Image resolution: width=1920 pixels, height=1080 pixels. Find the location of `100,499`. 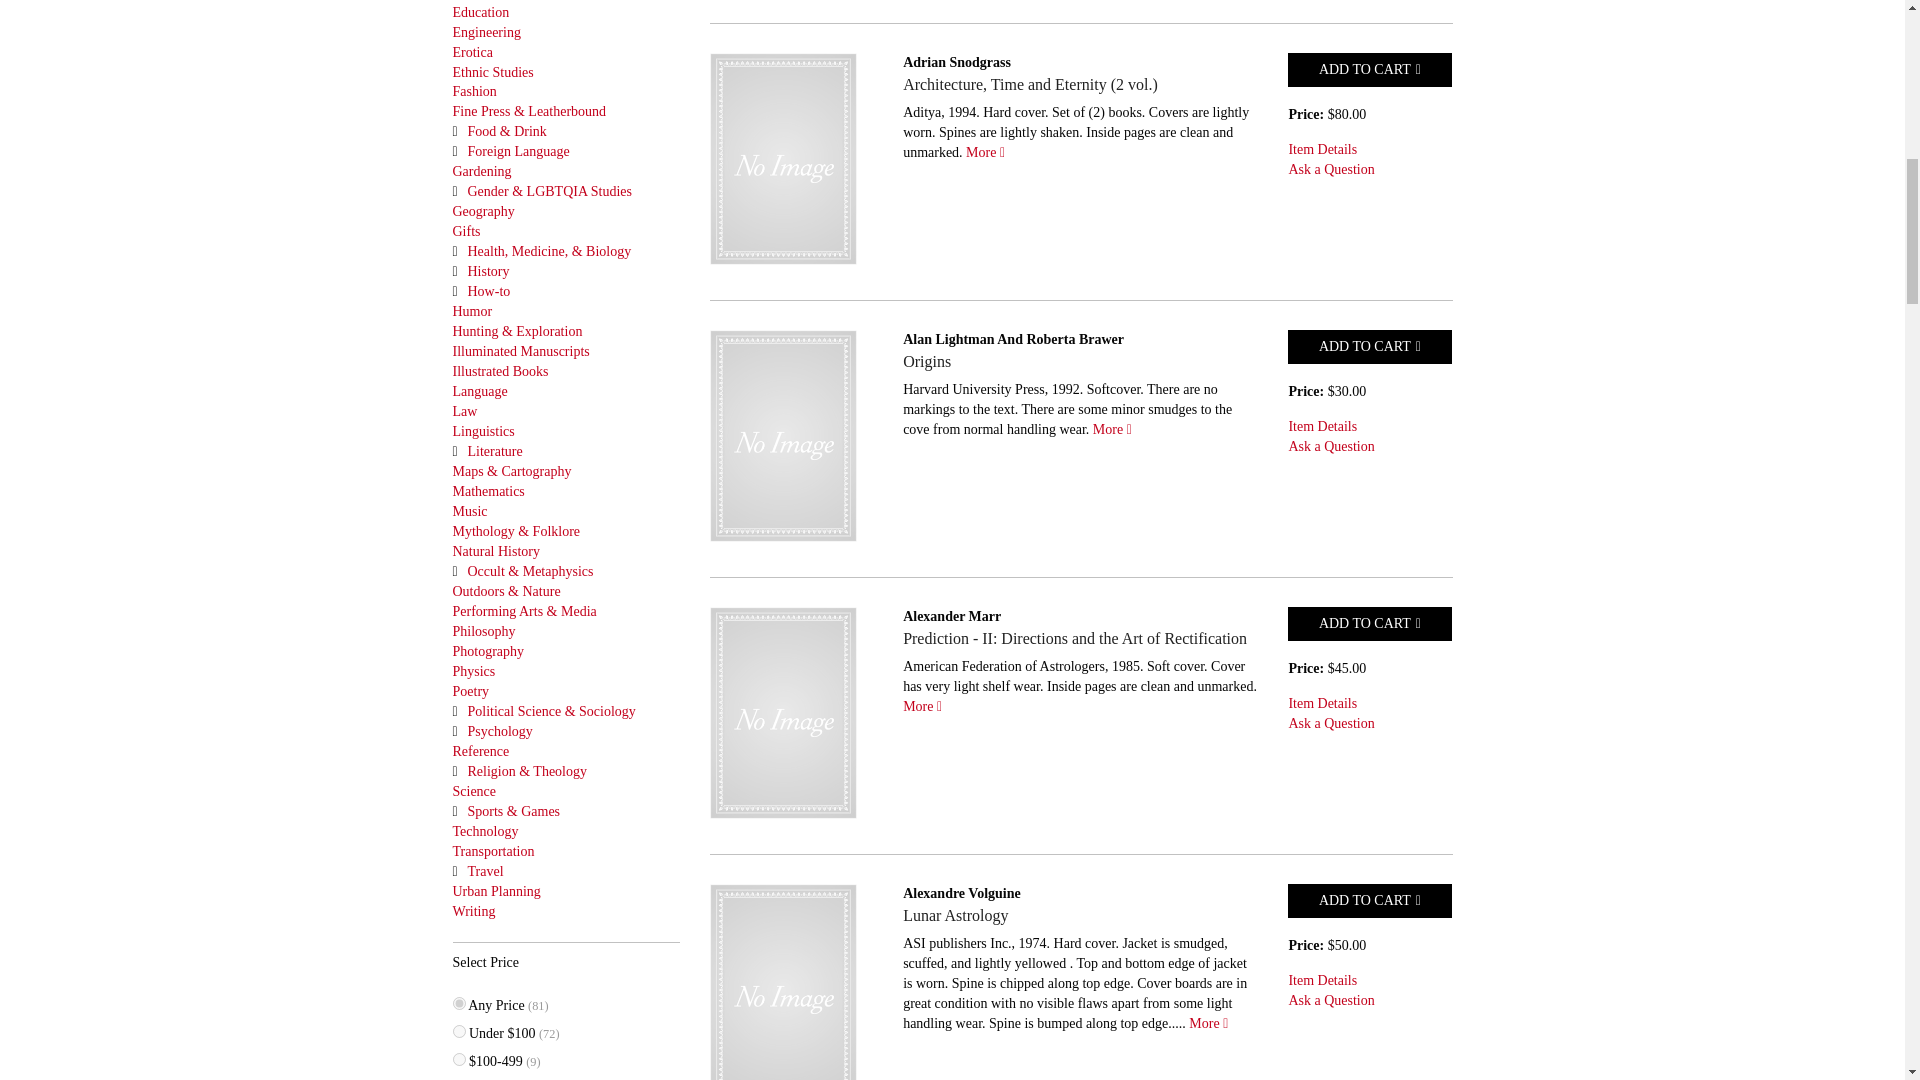

100,499 is located at coordinates (458, 1059).